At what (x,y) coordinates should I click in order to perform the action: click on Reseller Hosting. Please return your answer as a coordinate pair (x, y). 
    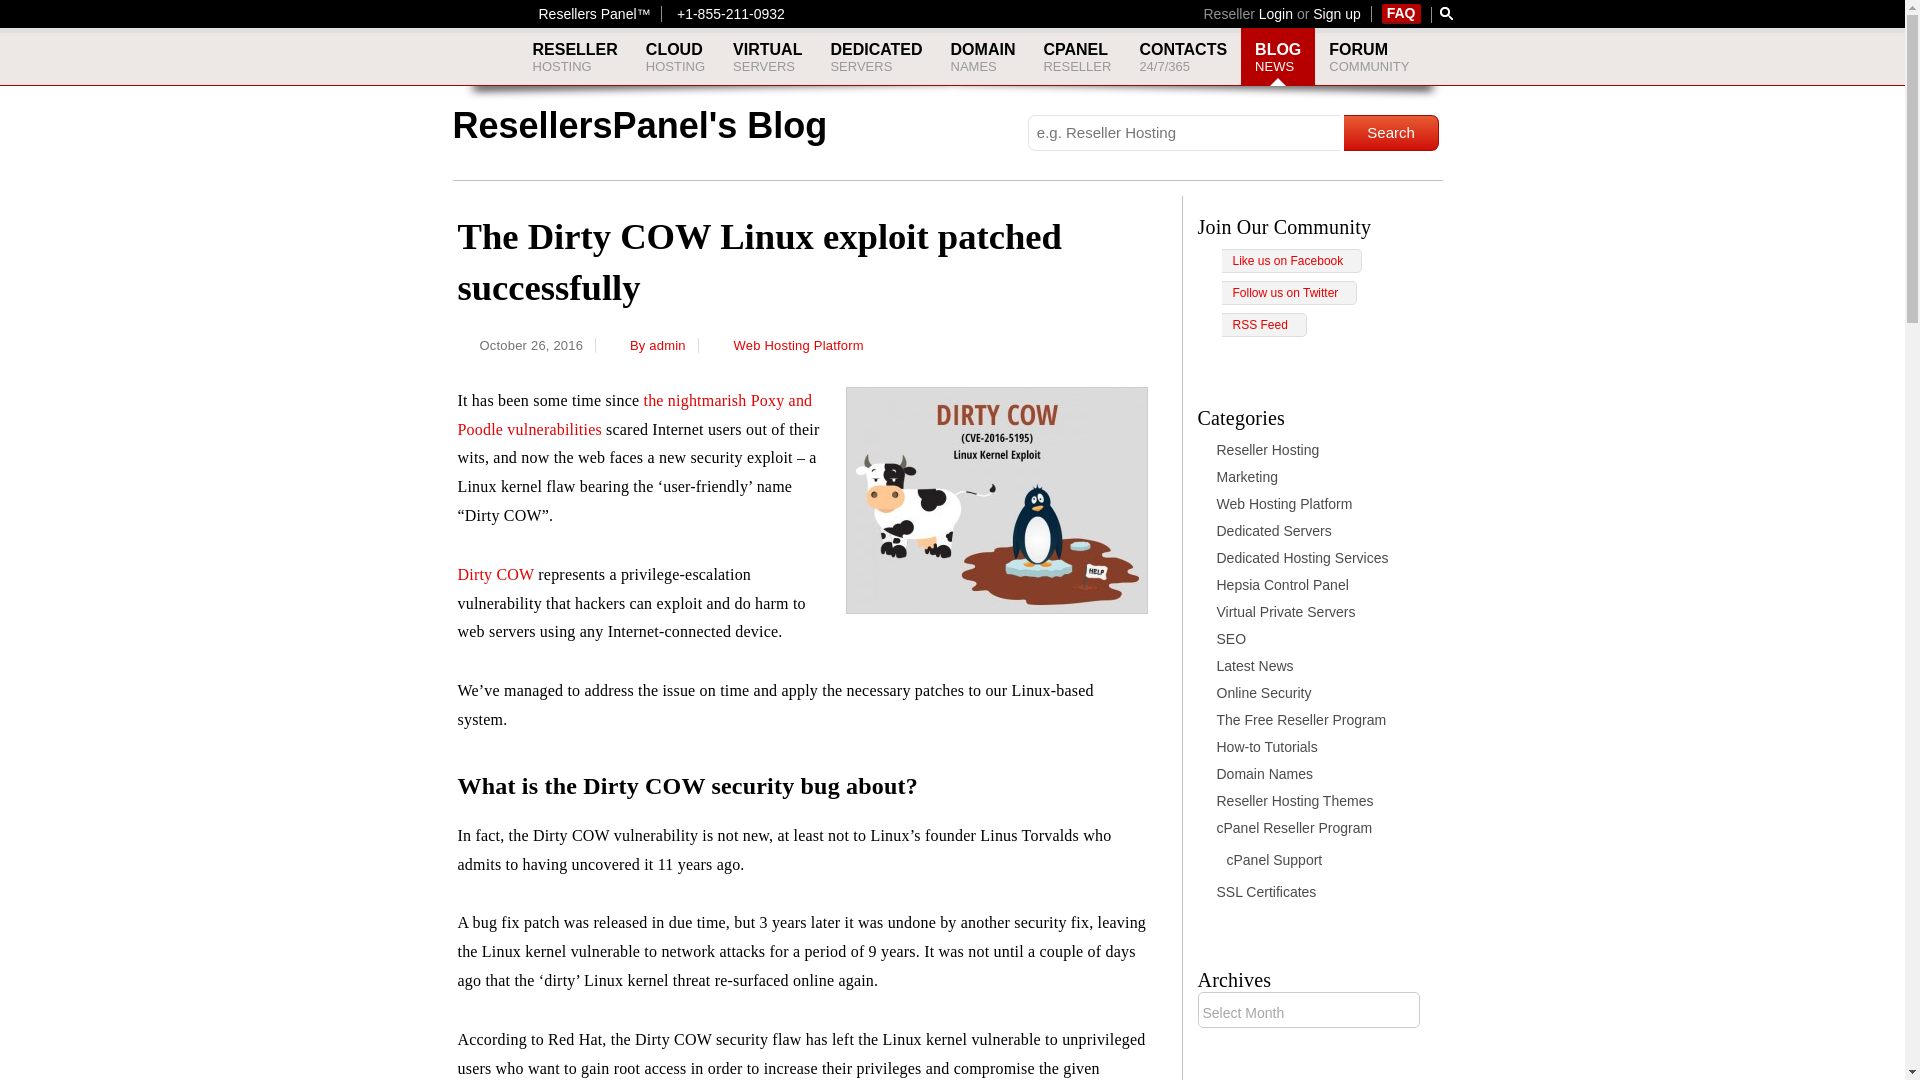
    Looking at the image, I should click on (767, 57).